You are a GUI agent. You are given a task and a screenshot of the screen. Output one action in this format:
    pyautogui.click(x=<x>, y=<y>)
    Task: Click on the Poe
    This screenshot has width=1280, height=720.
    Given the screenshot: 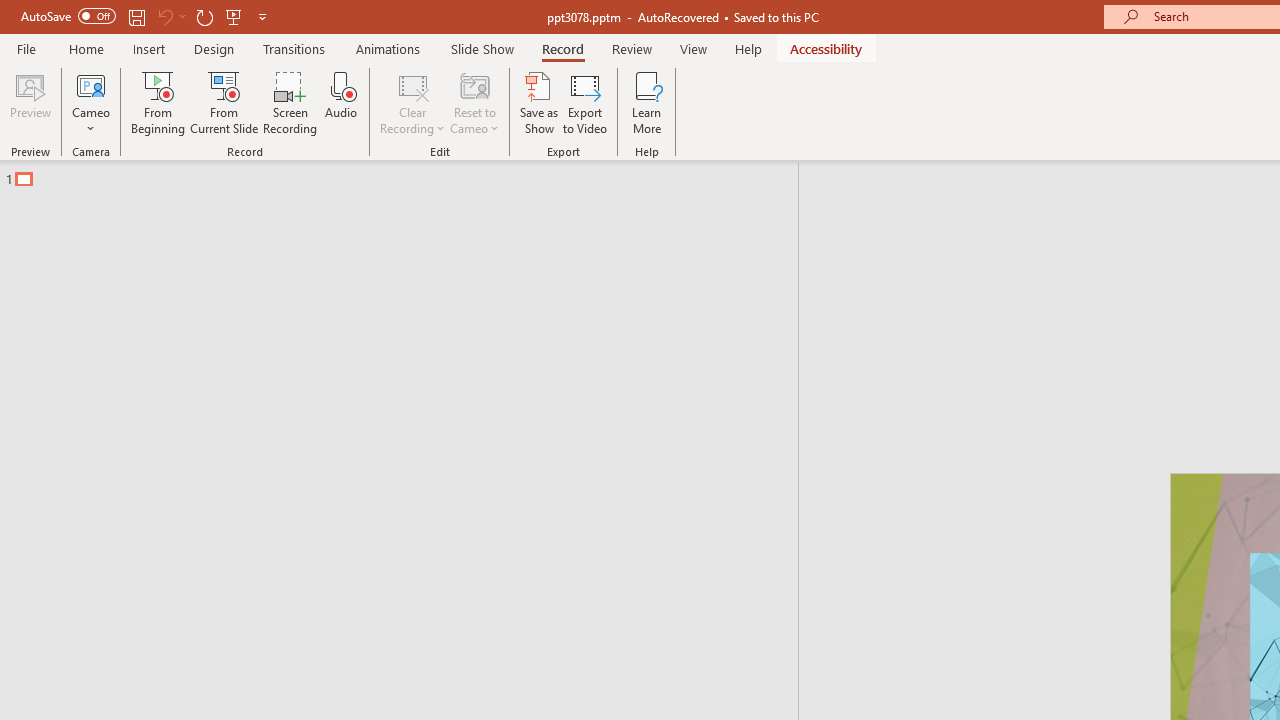 What is the action you would take?
    pyautogui.click(x=172, y=314)
    